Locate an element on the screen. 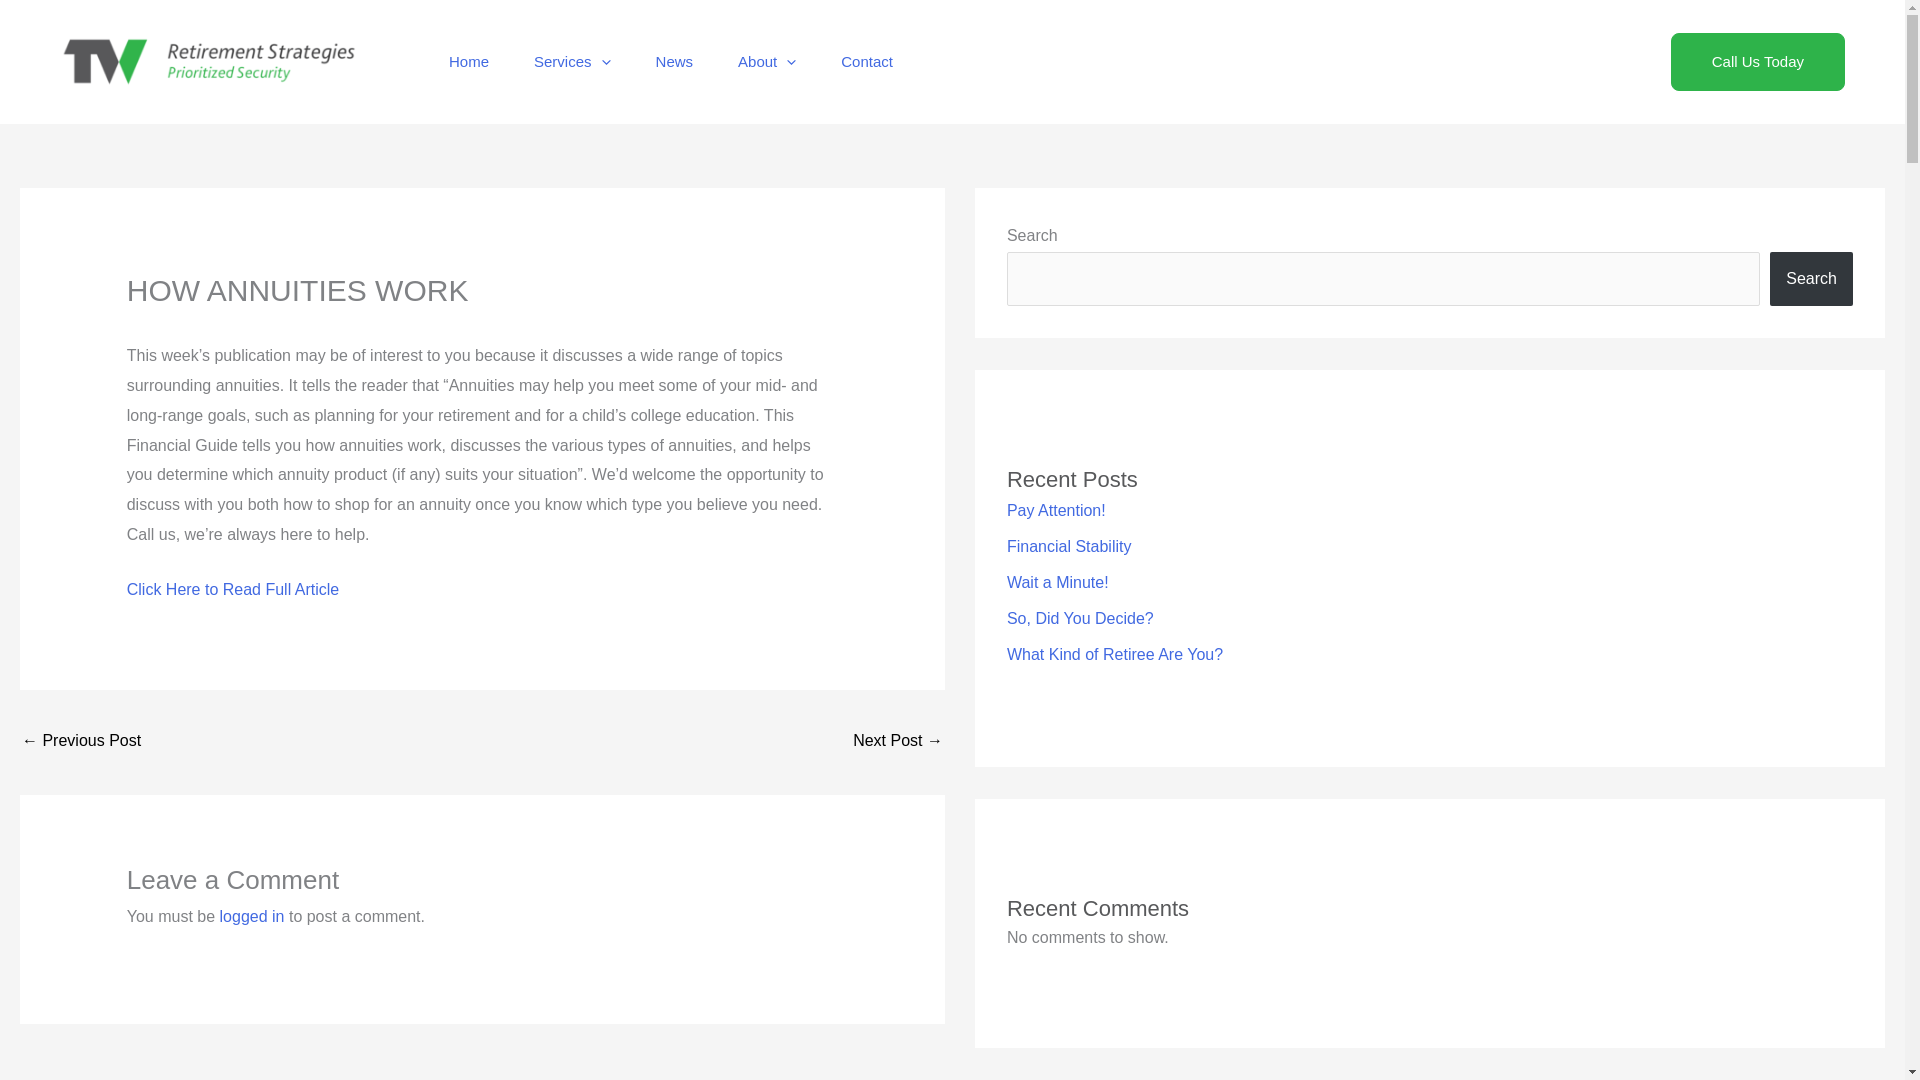  About is located at coordinates (774, 62).